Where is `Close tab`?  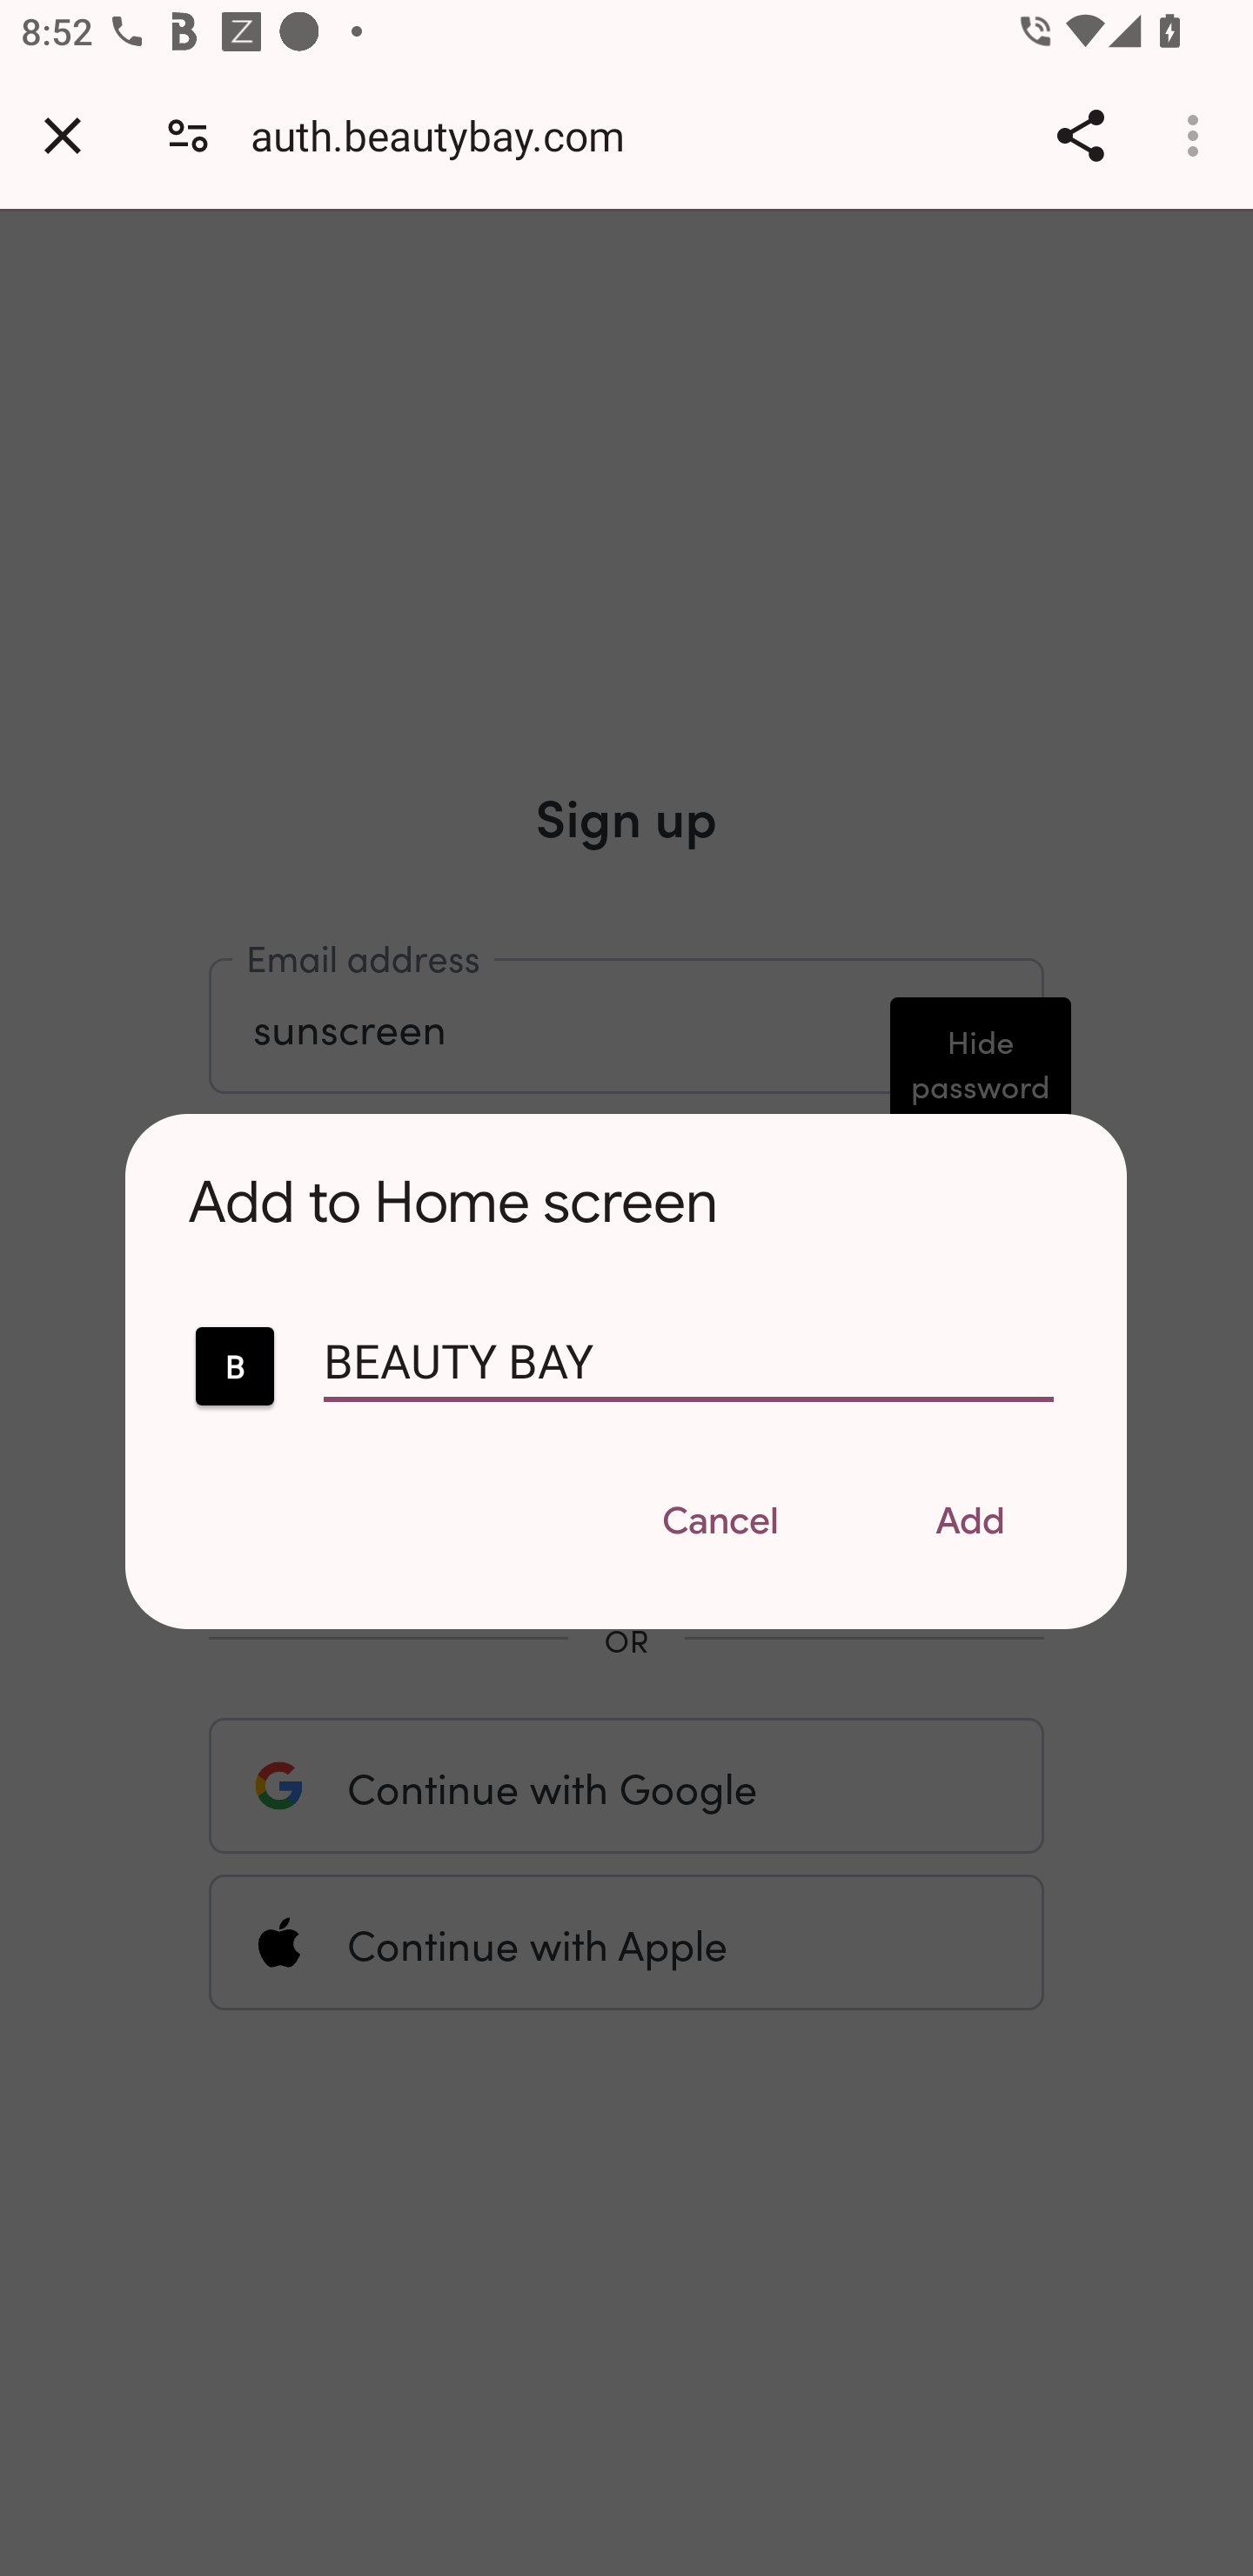 Close tab is located at coordinates (63, 135).